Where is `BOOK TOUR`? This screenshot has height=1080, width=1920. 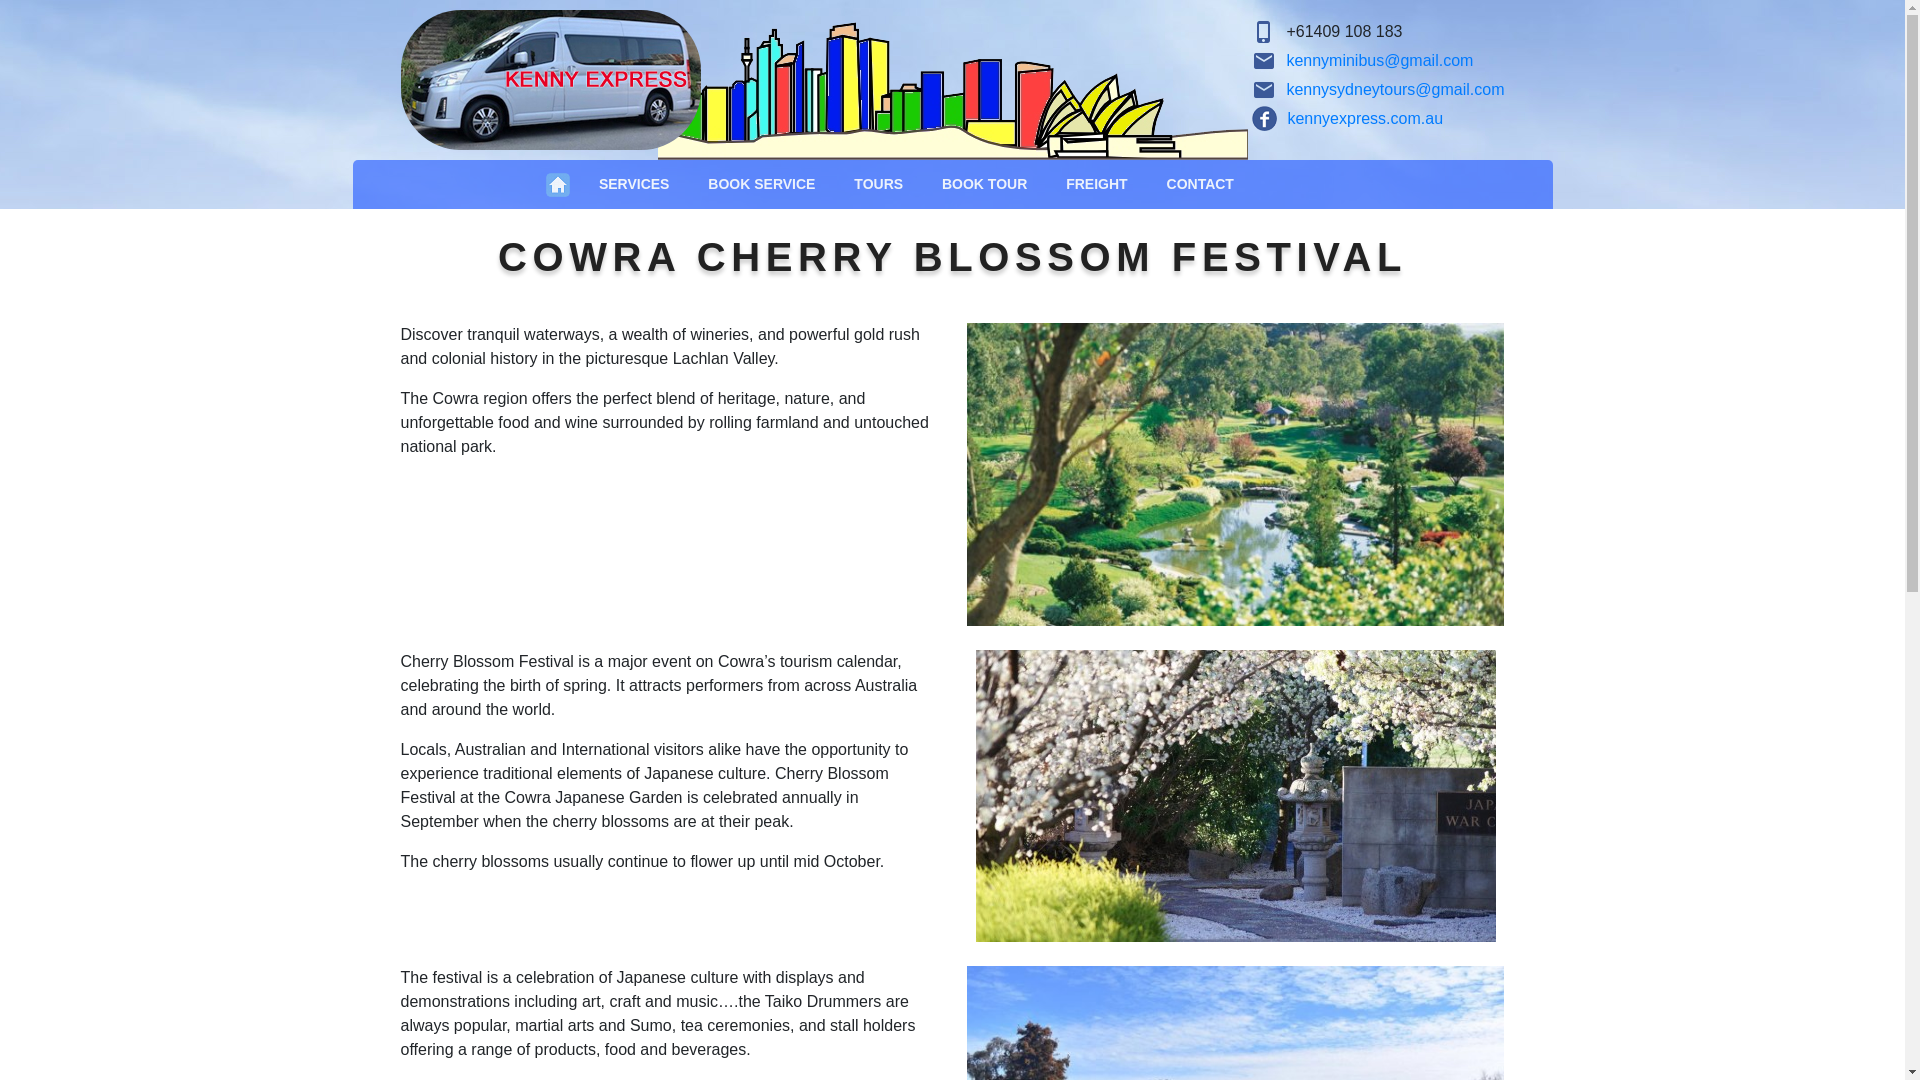
BOOK TOUR is located at coordinates (984, 184).